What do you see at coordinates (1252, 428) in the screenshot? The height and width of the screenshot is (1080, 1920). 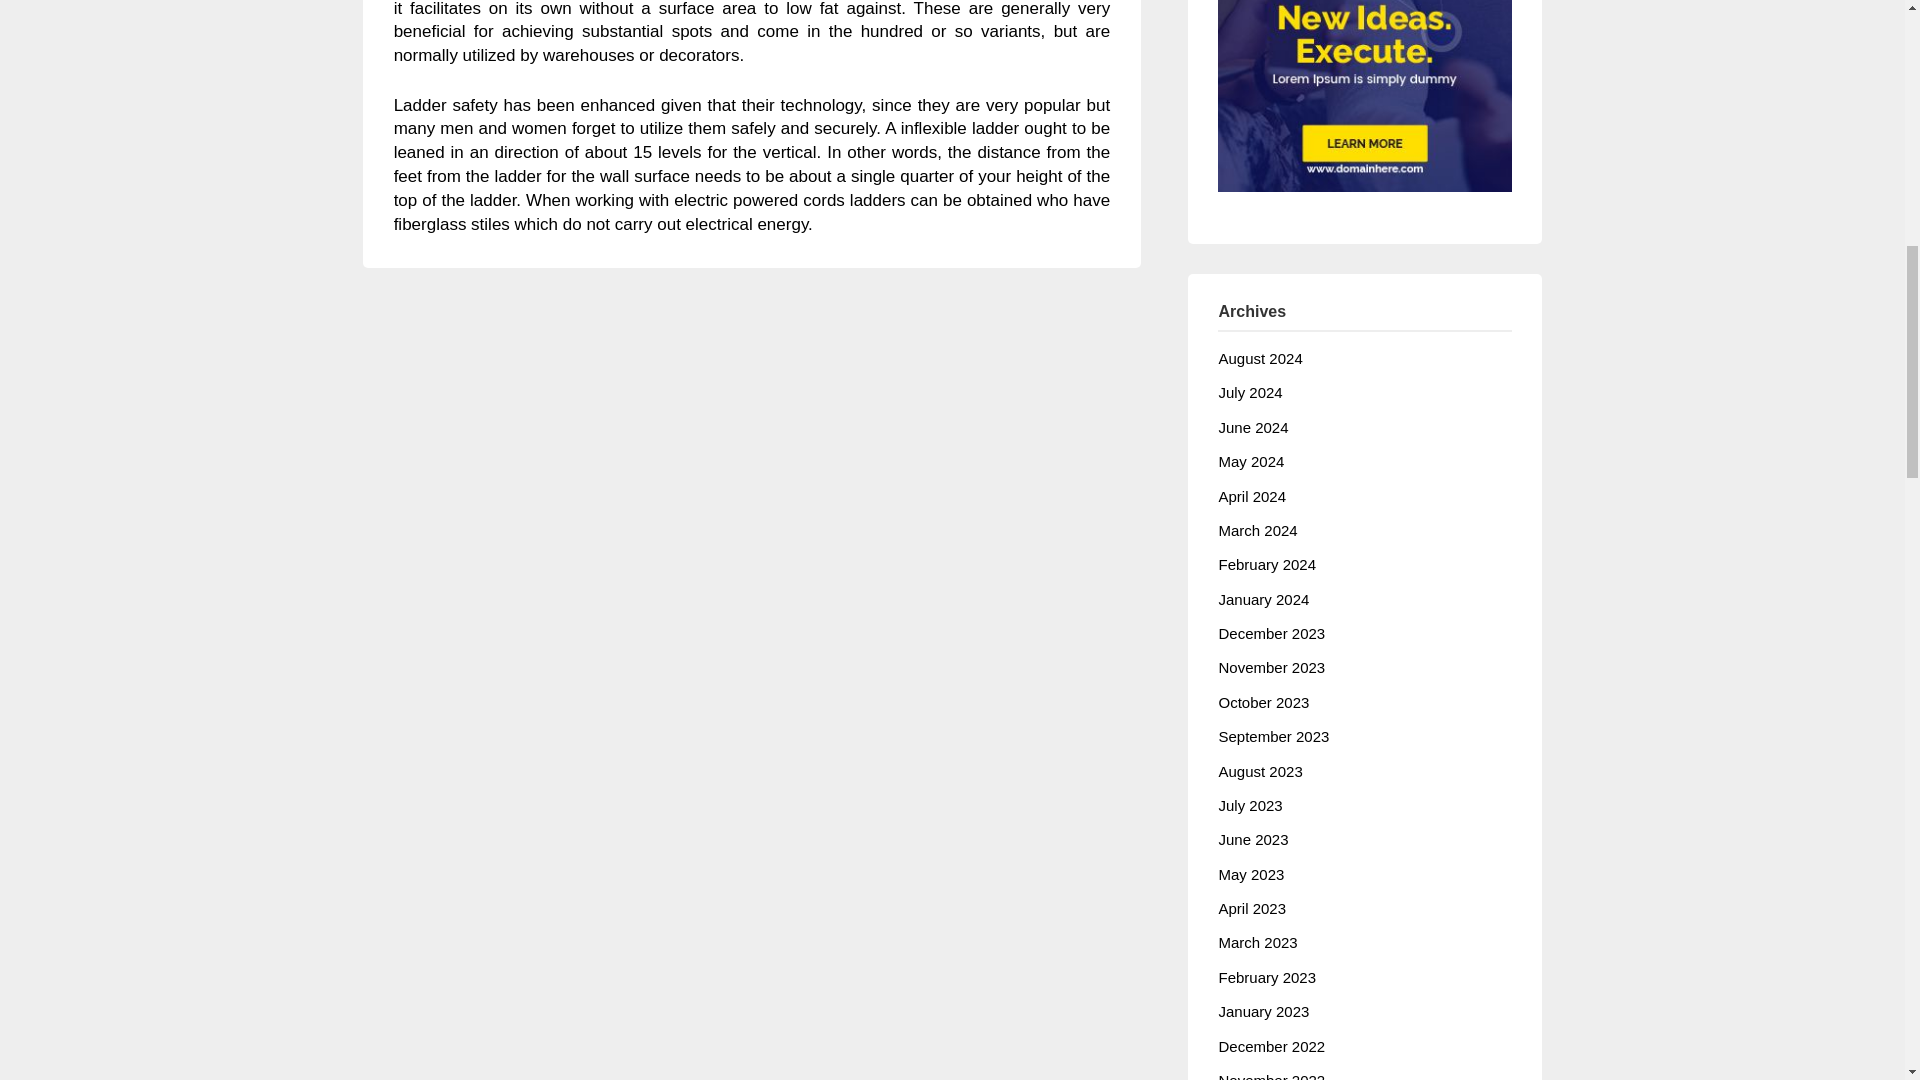 I see `June 2024` at bounding box center [1252, 428].